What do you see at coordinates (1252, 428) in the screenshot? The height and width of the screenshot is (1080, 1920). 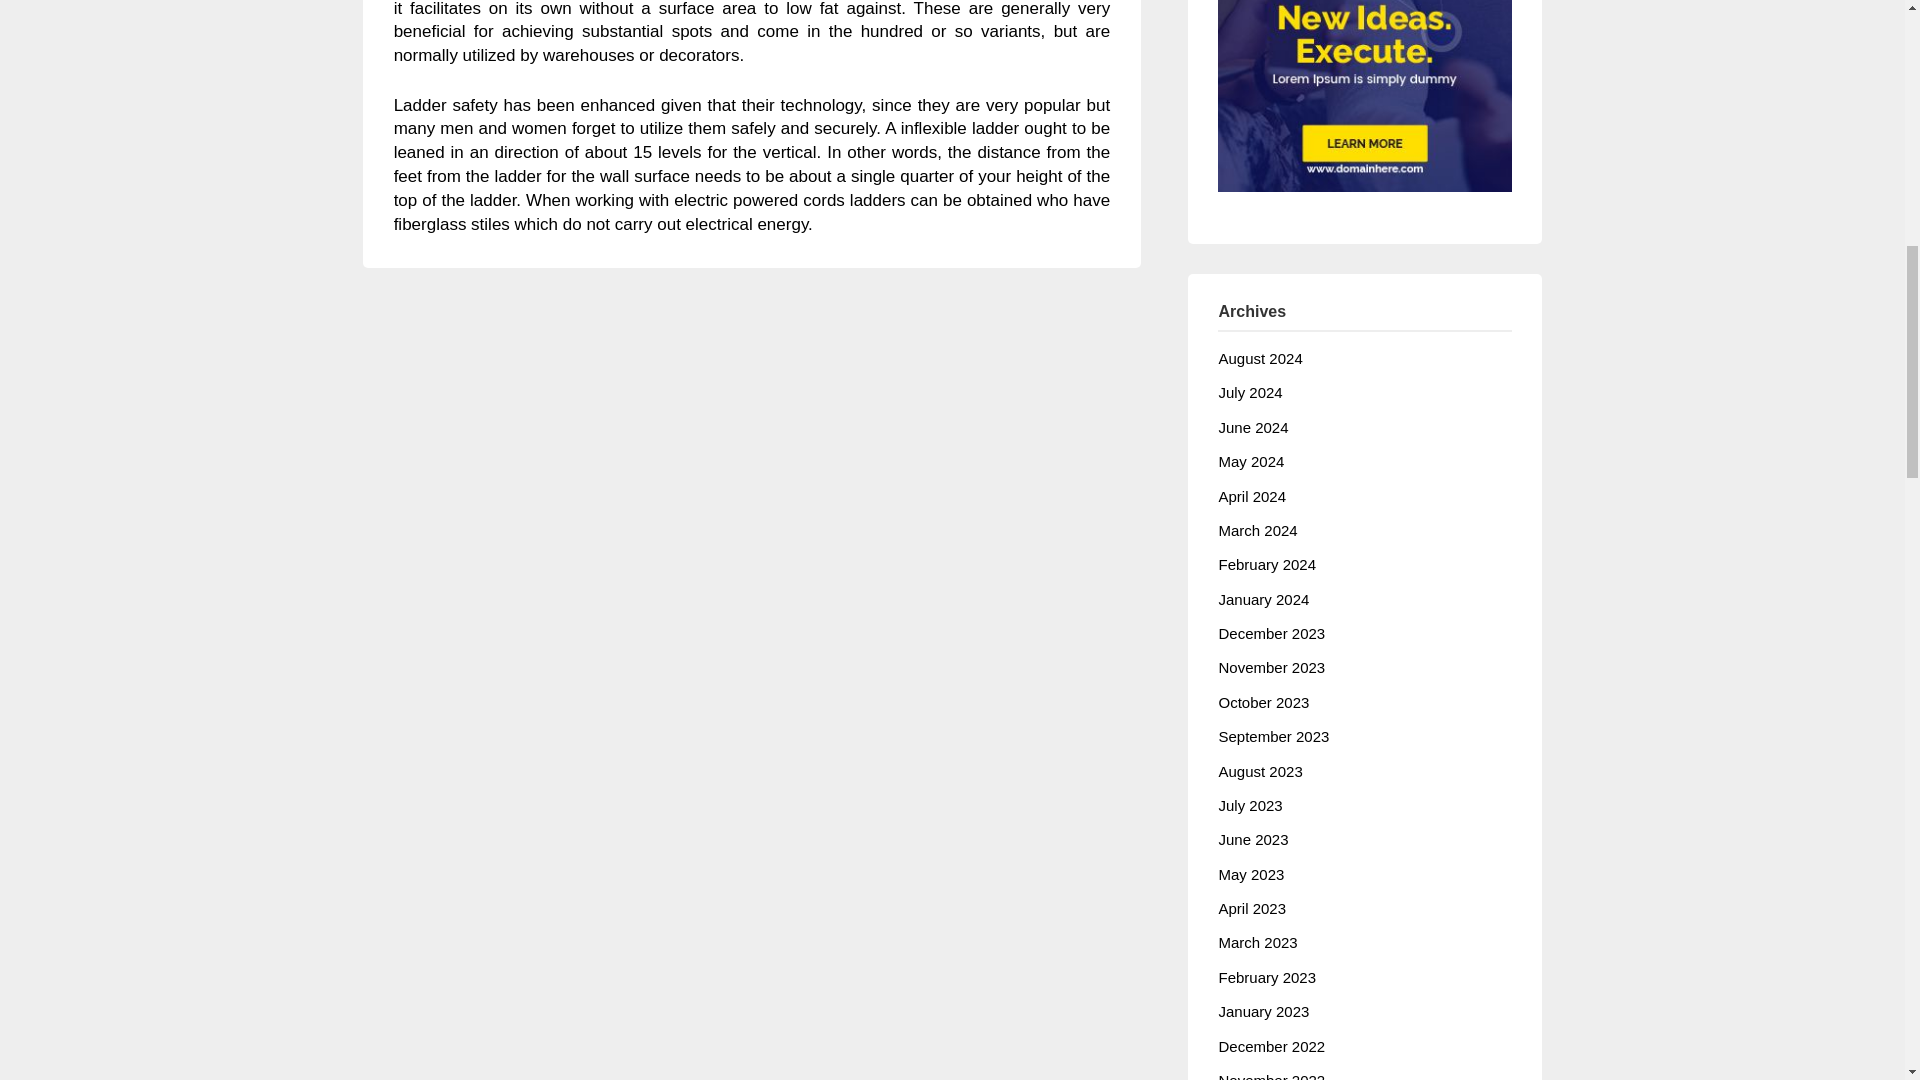 I see `June 2024` at bounding box center [1252, 428].